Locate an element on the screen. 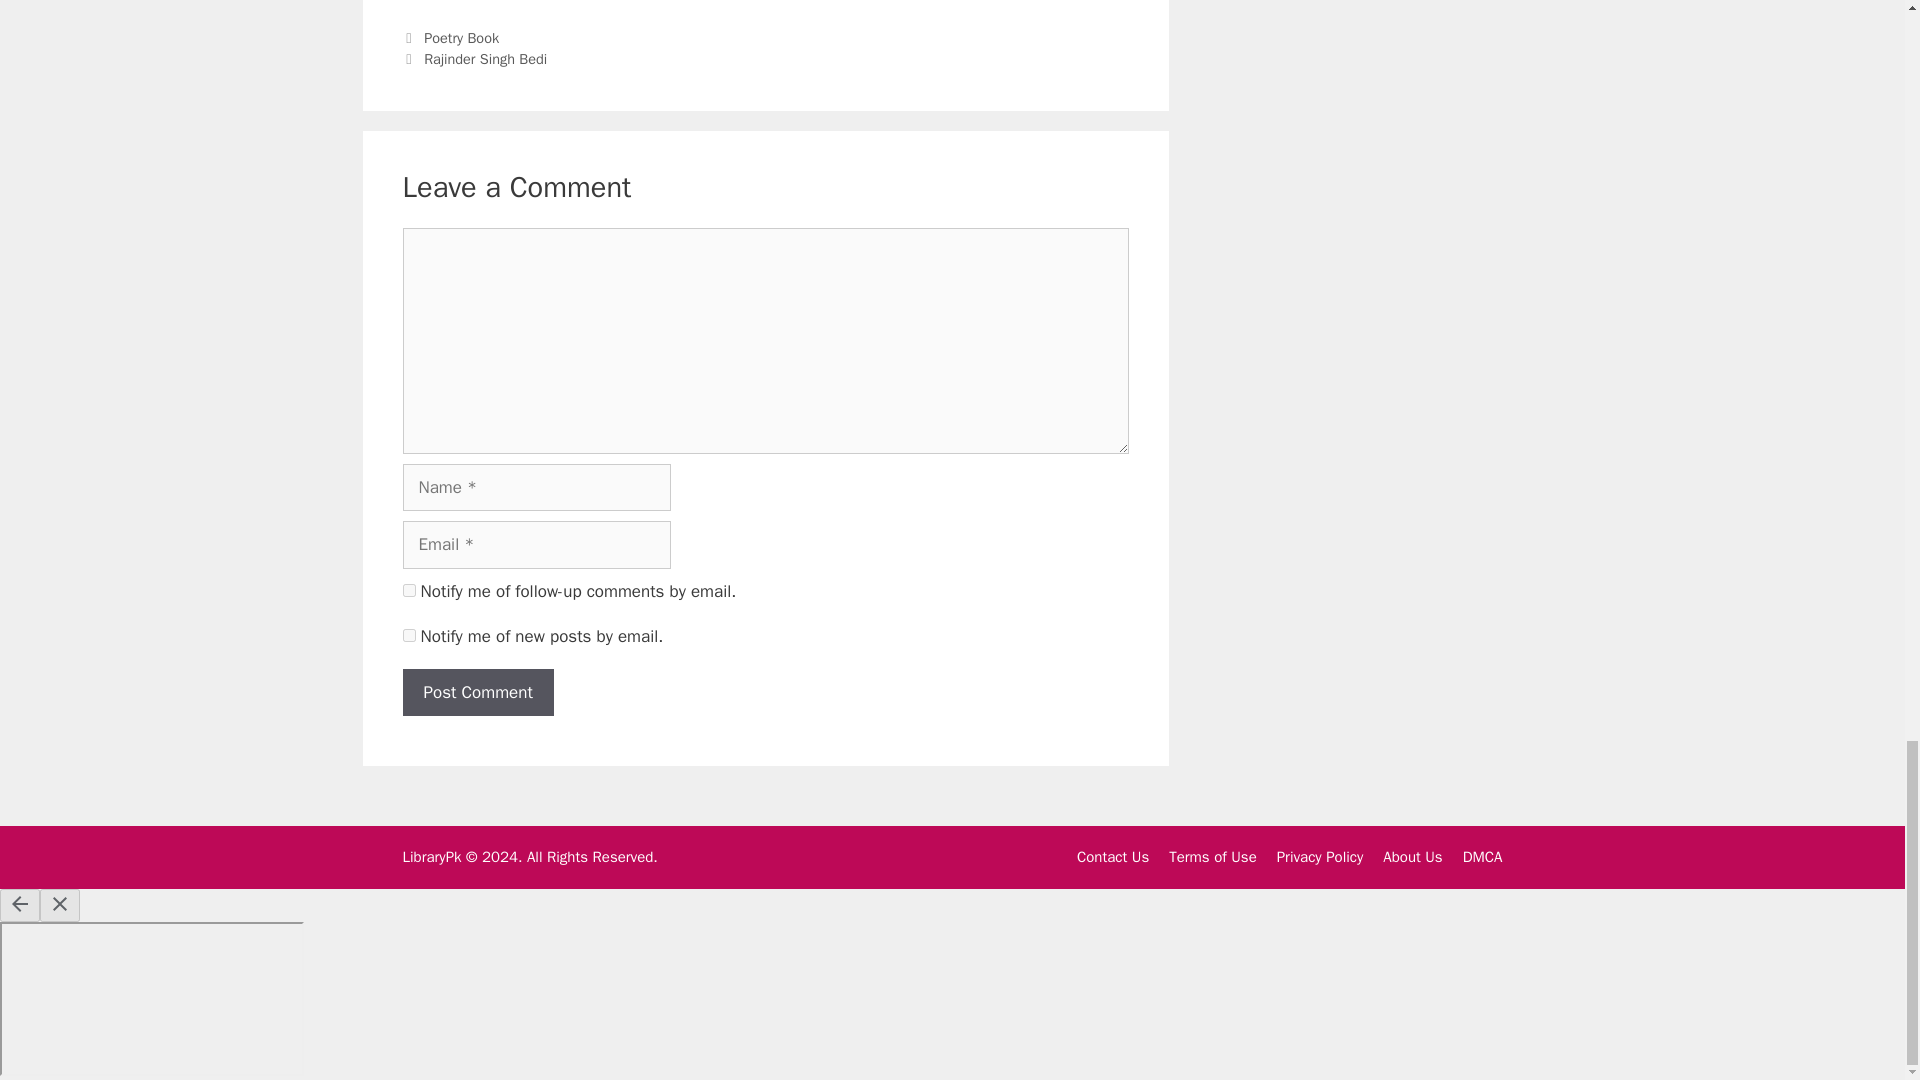 The width and height of the screenshot is (1920, 1080). subscribe is located at coordinates (408, 634).